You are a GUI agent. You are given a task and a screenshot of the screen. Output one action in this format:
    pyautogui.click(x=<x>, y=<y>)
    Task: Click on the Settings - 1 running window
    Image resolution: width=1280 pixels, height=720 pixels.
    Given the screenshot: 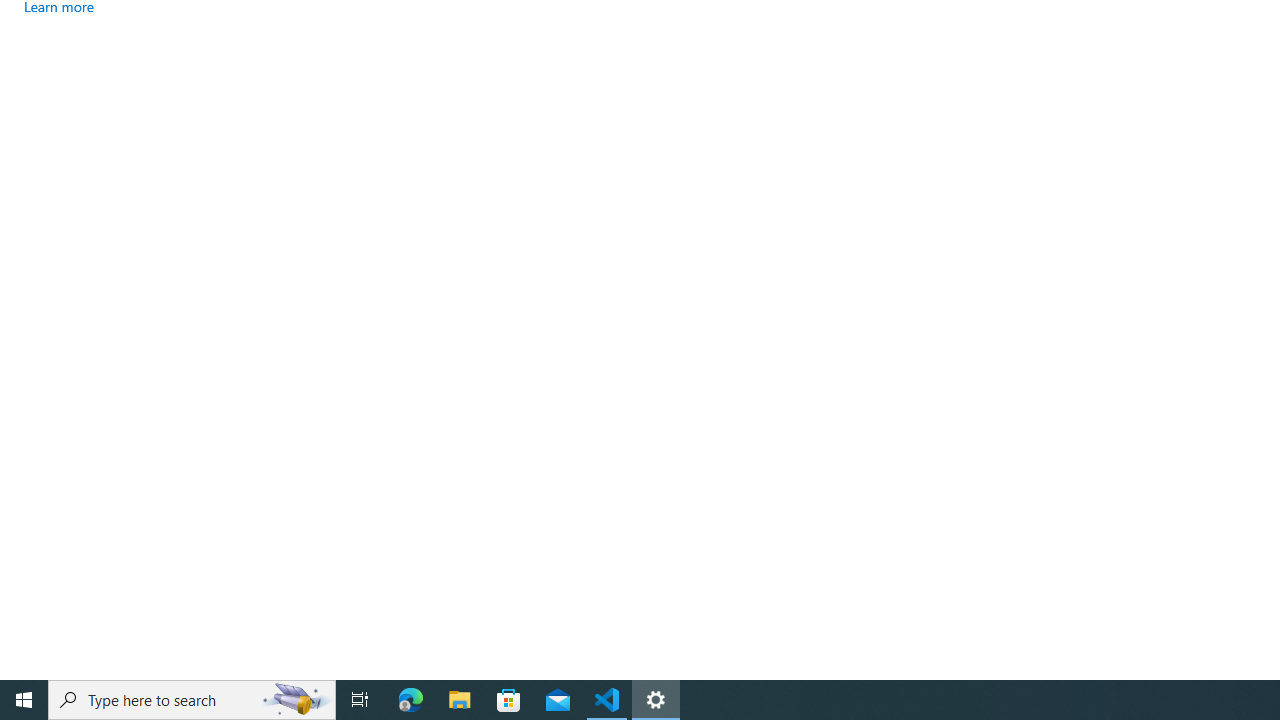 What is the action you would take?
    pyautogui.click(x=656, y=700)
    